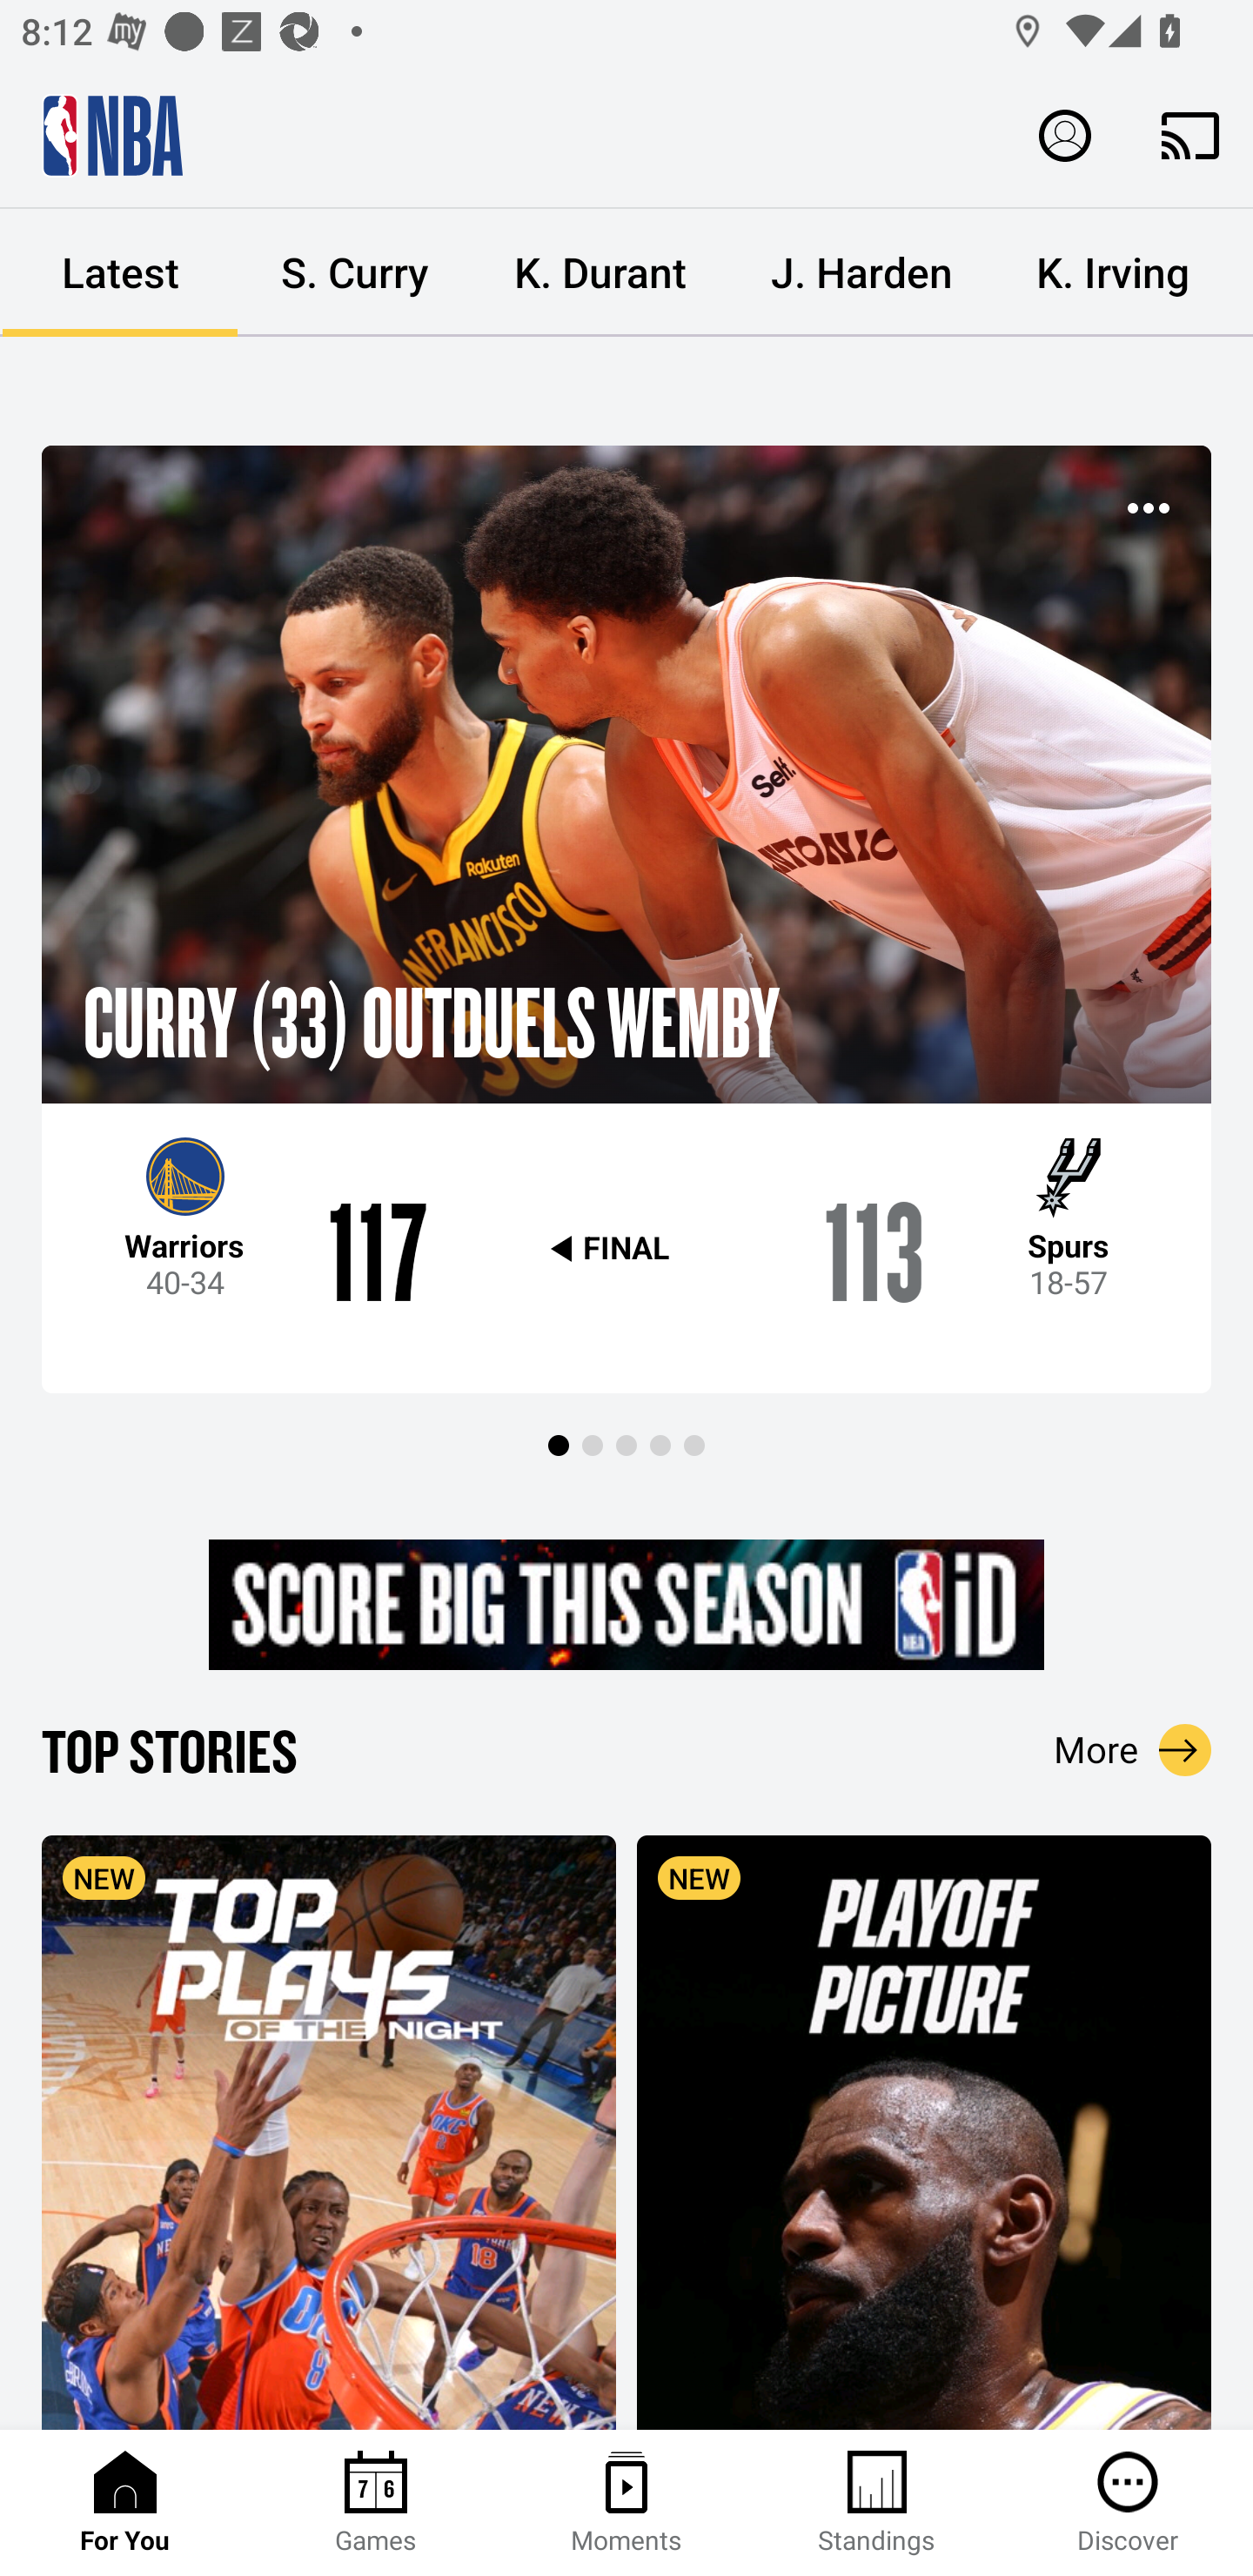 The height and width of the screenshot is (2576, 1253). What do you see at coordinates (924, 2131) in the screenshot?
I see `NEW` at bounding box center [924, 2131].